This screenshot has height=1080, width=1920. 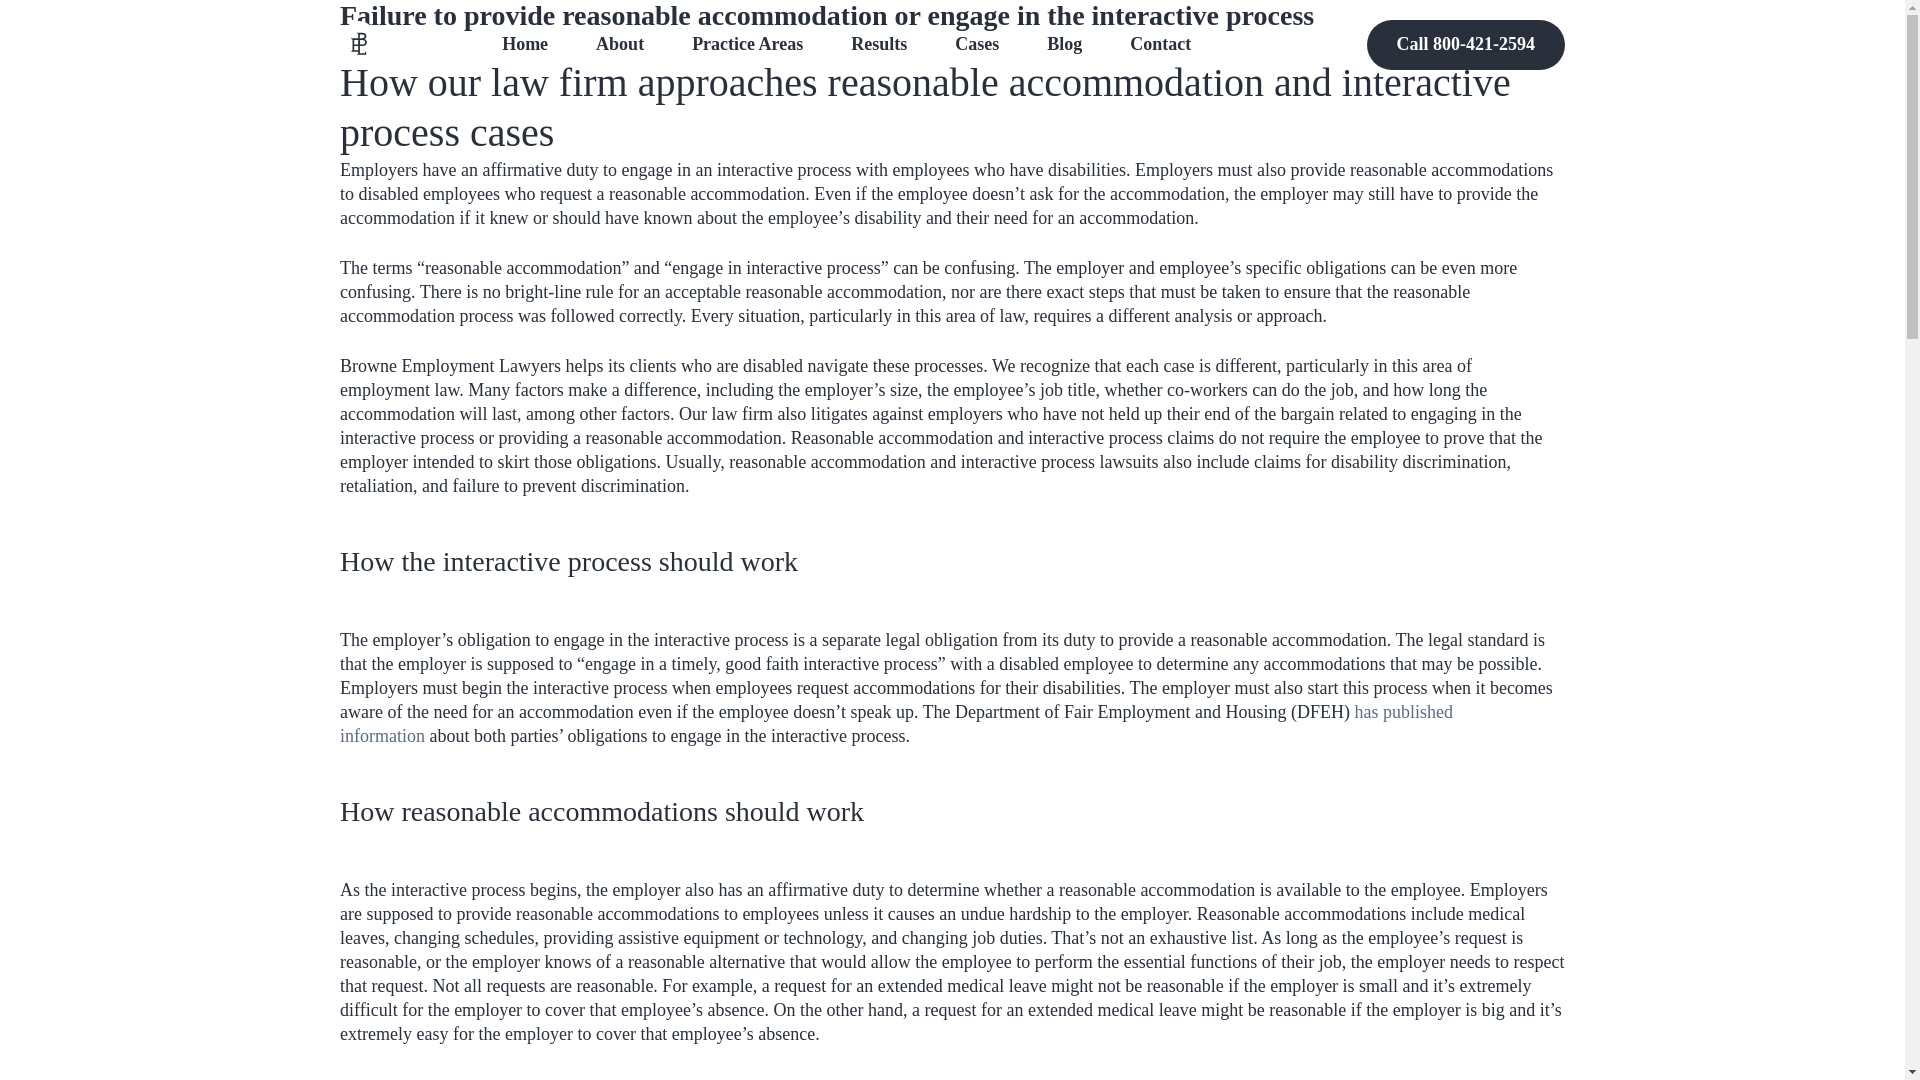 What do you see at coordinates (1160, 45) in the screenshot?
I see `Contact` at bounding box center [1160, 45].